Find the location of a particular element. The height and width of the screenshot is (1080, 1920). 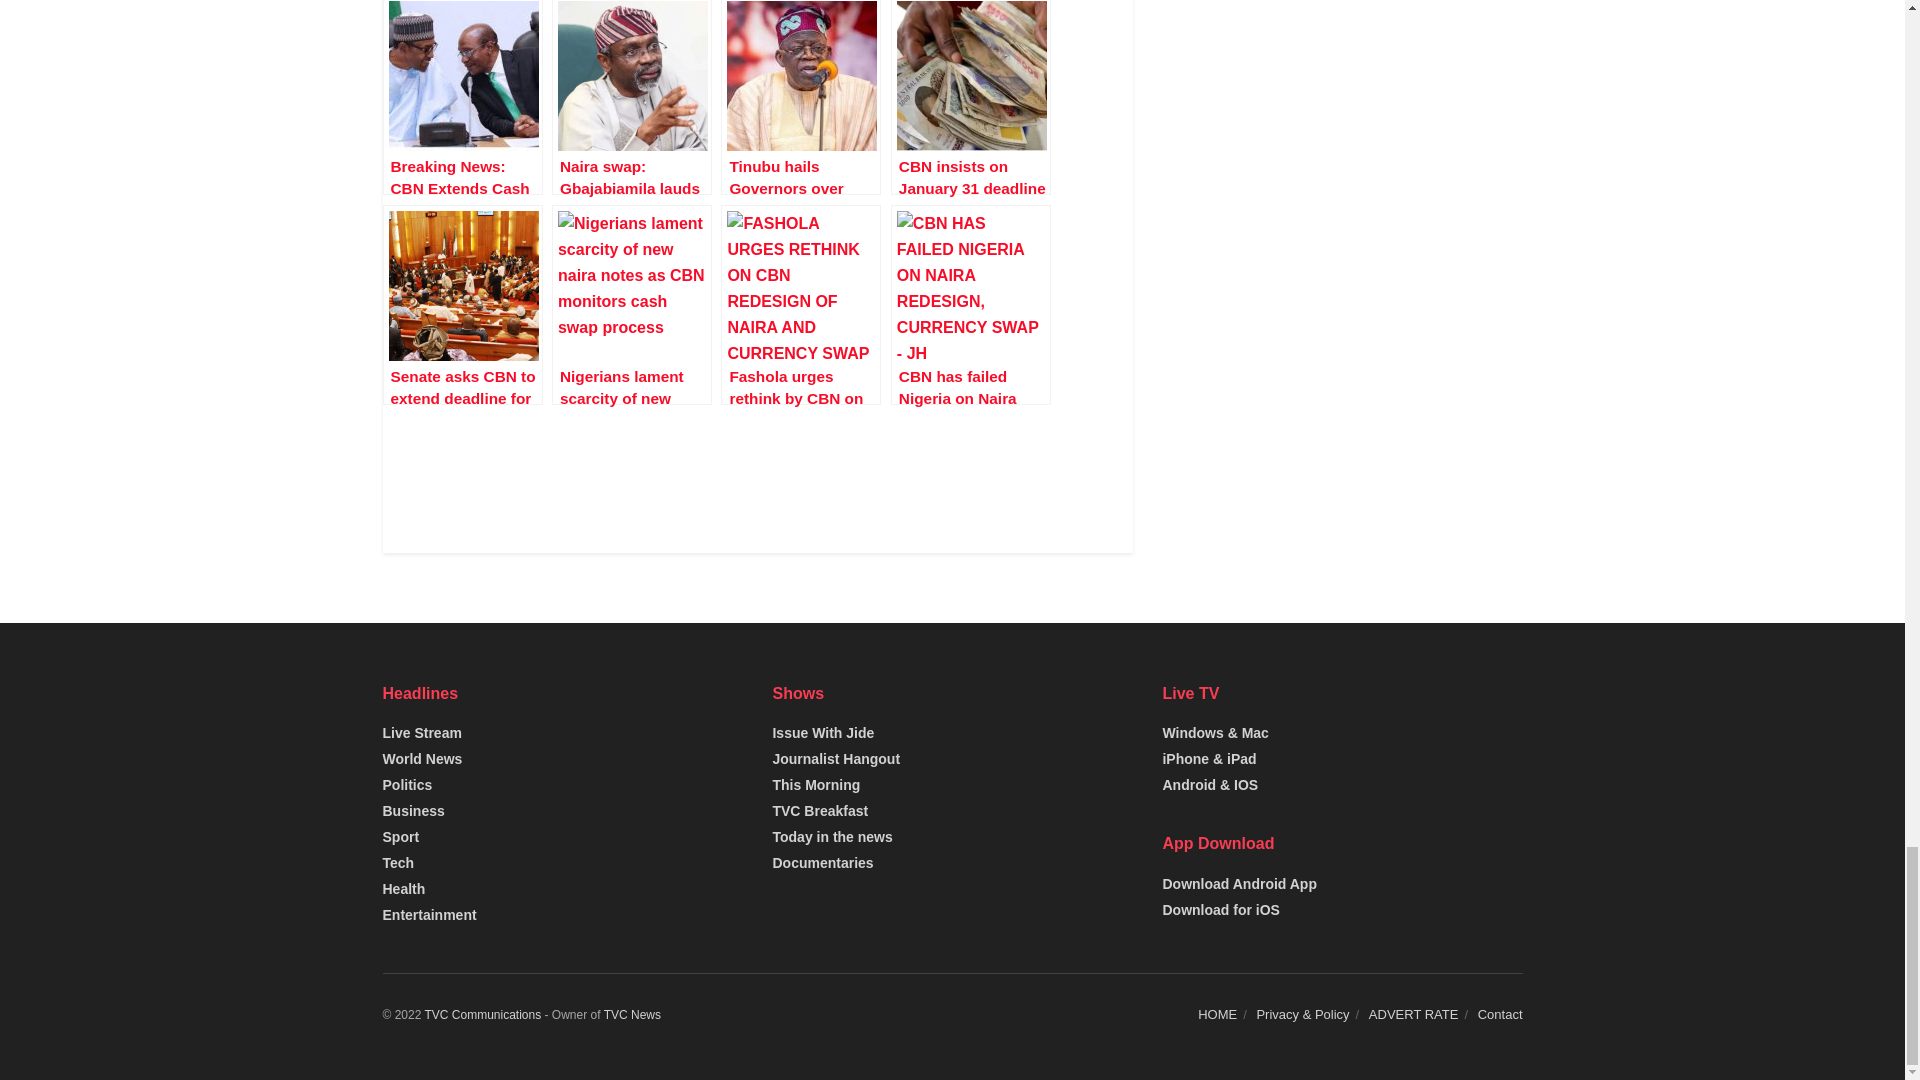

TVC News is located at coordinates (632, 1014).